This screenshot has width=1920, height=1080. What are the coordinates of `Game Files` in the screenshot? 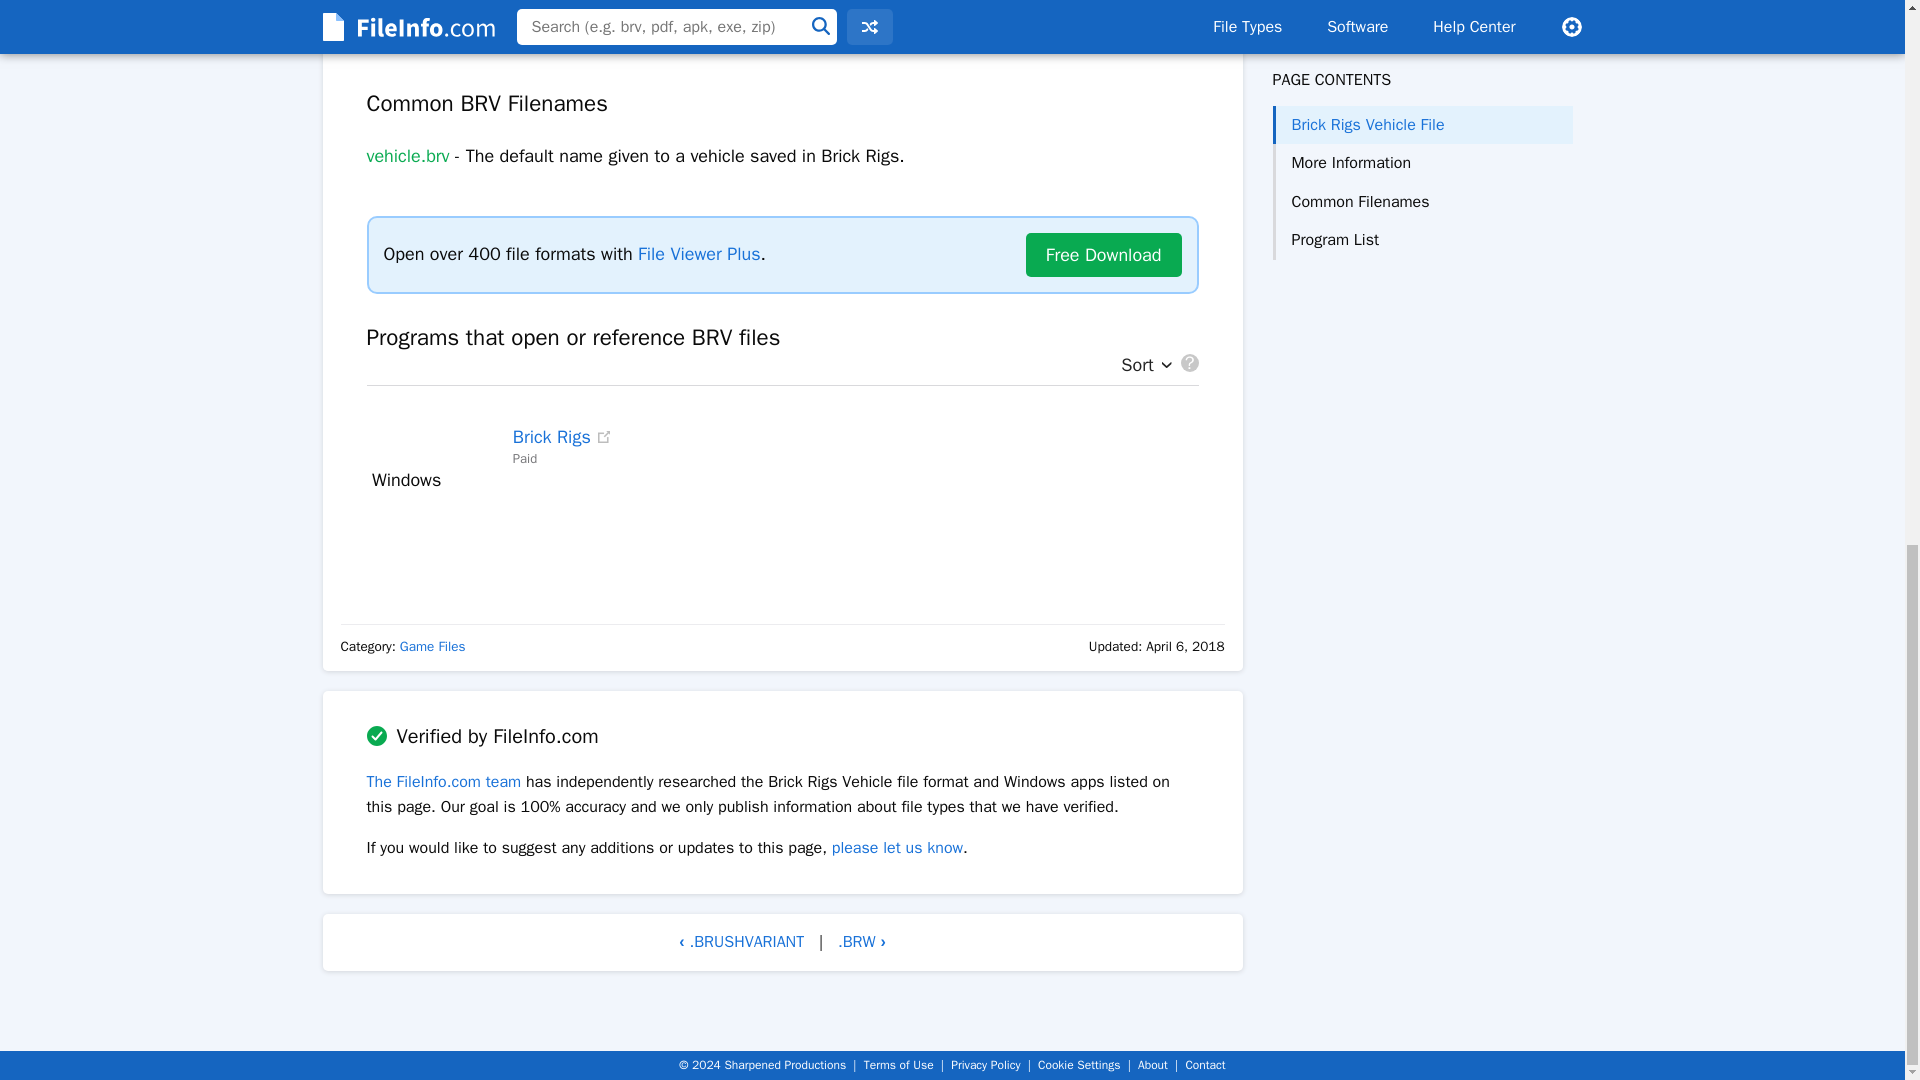 It's located at (432, 646).